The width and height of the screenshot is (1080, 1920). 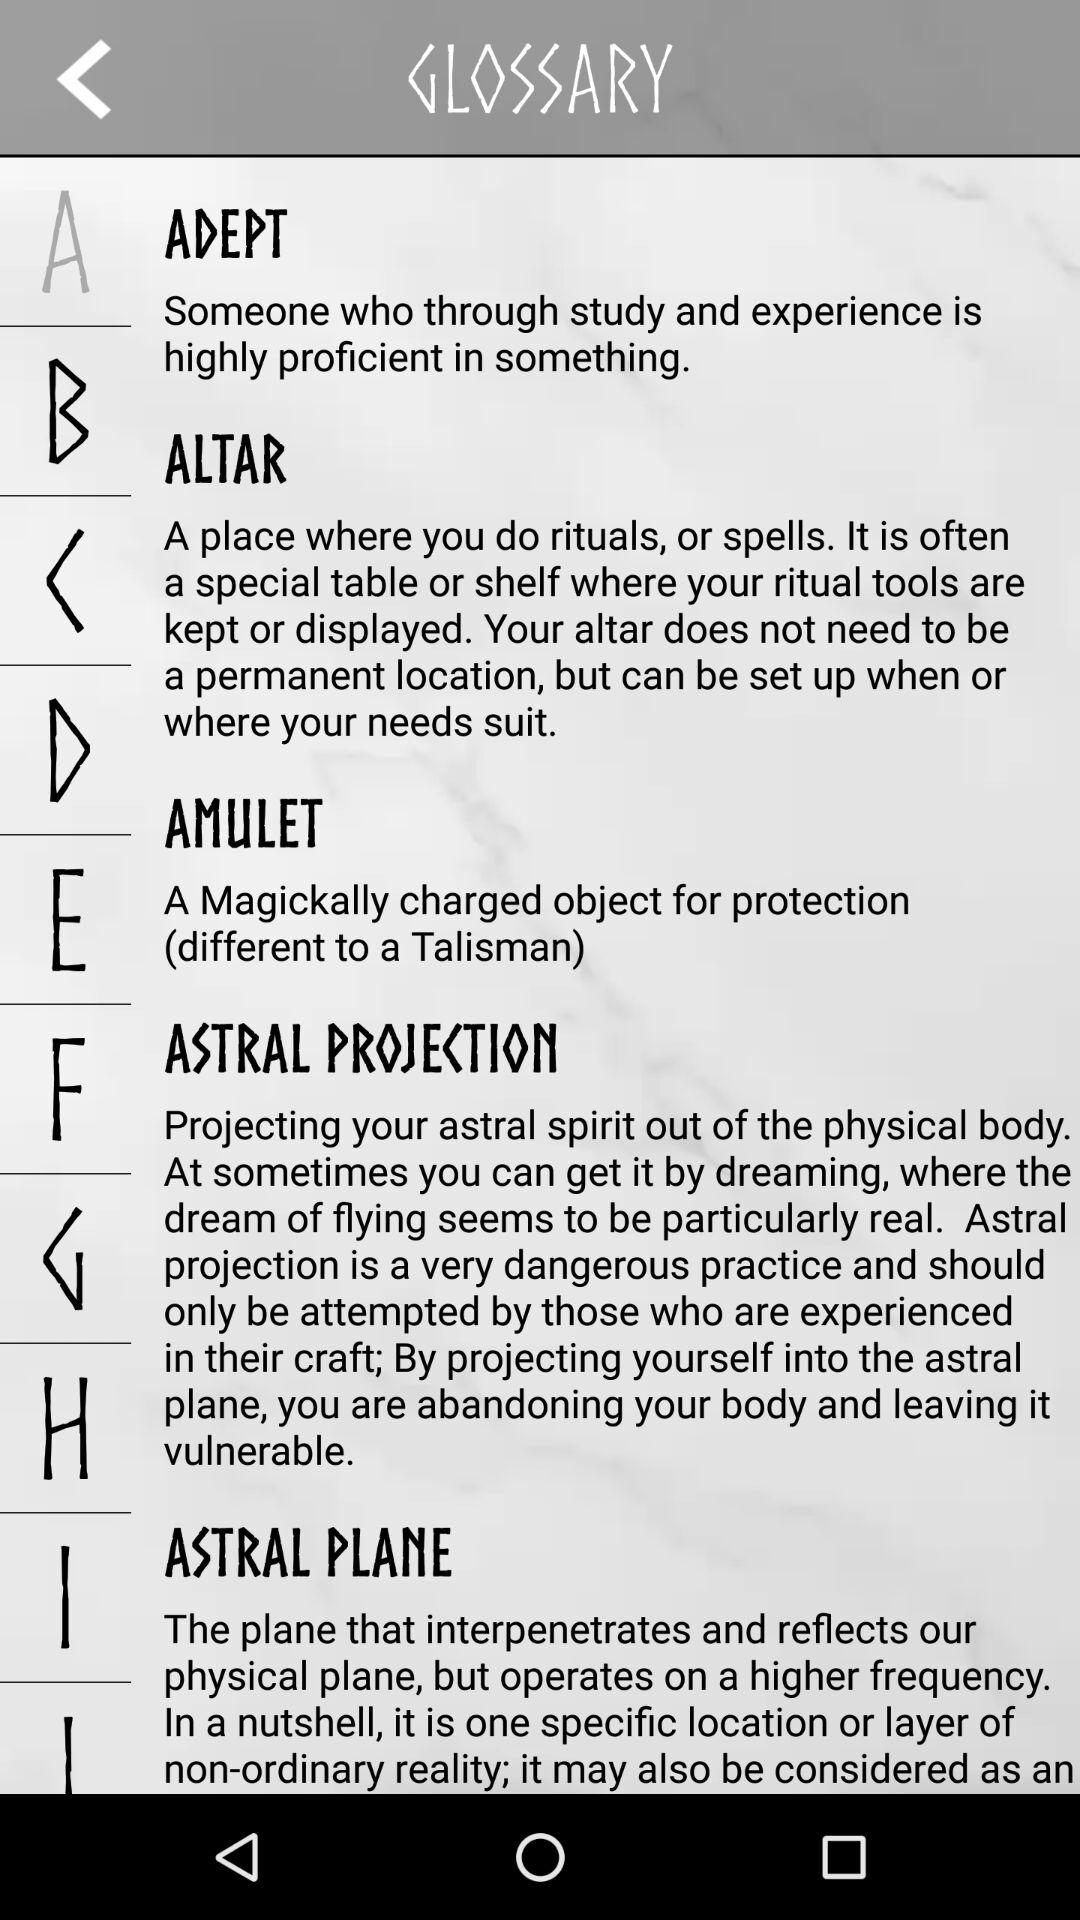 What do you see at coordinates (622, 1286) in the screenshot?
I see `jump until the projecting your astral icon` at bounding box center [622, 1286].